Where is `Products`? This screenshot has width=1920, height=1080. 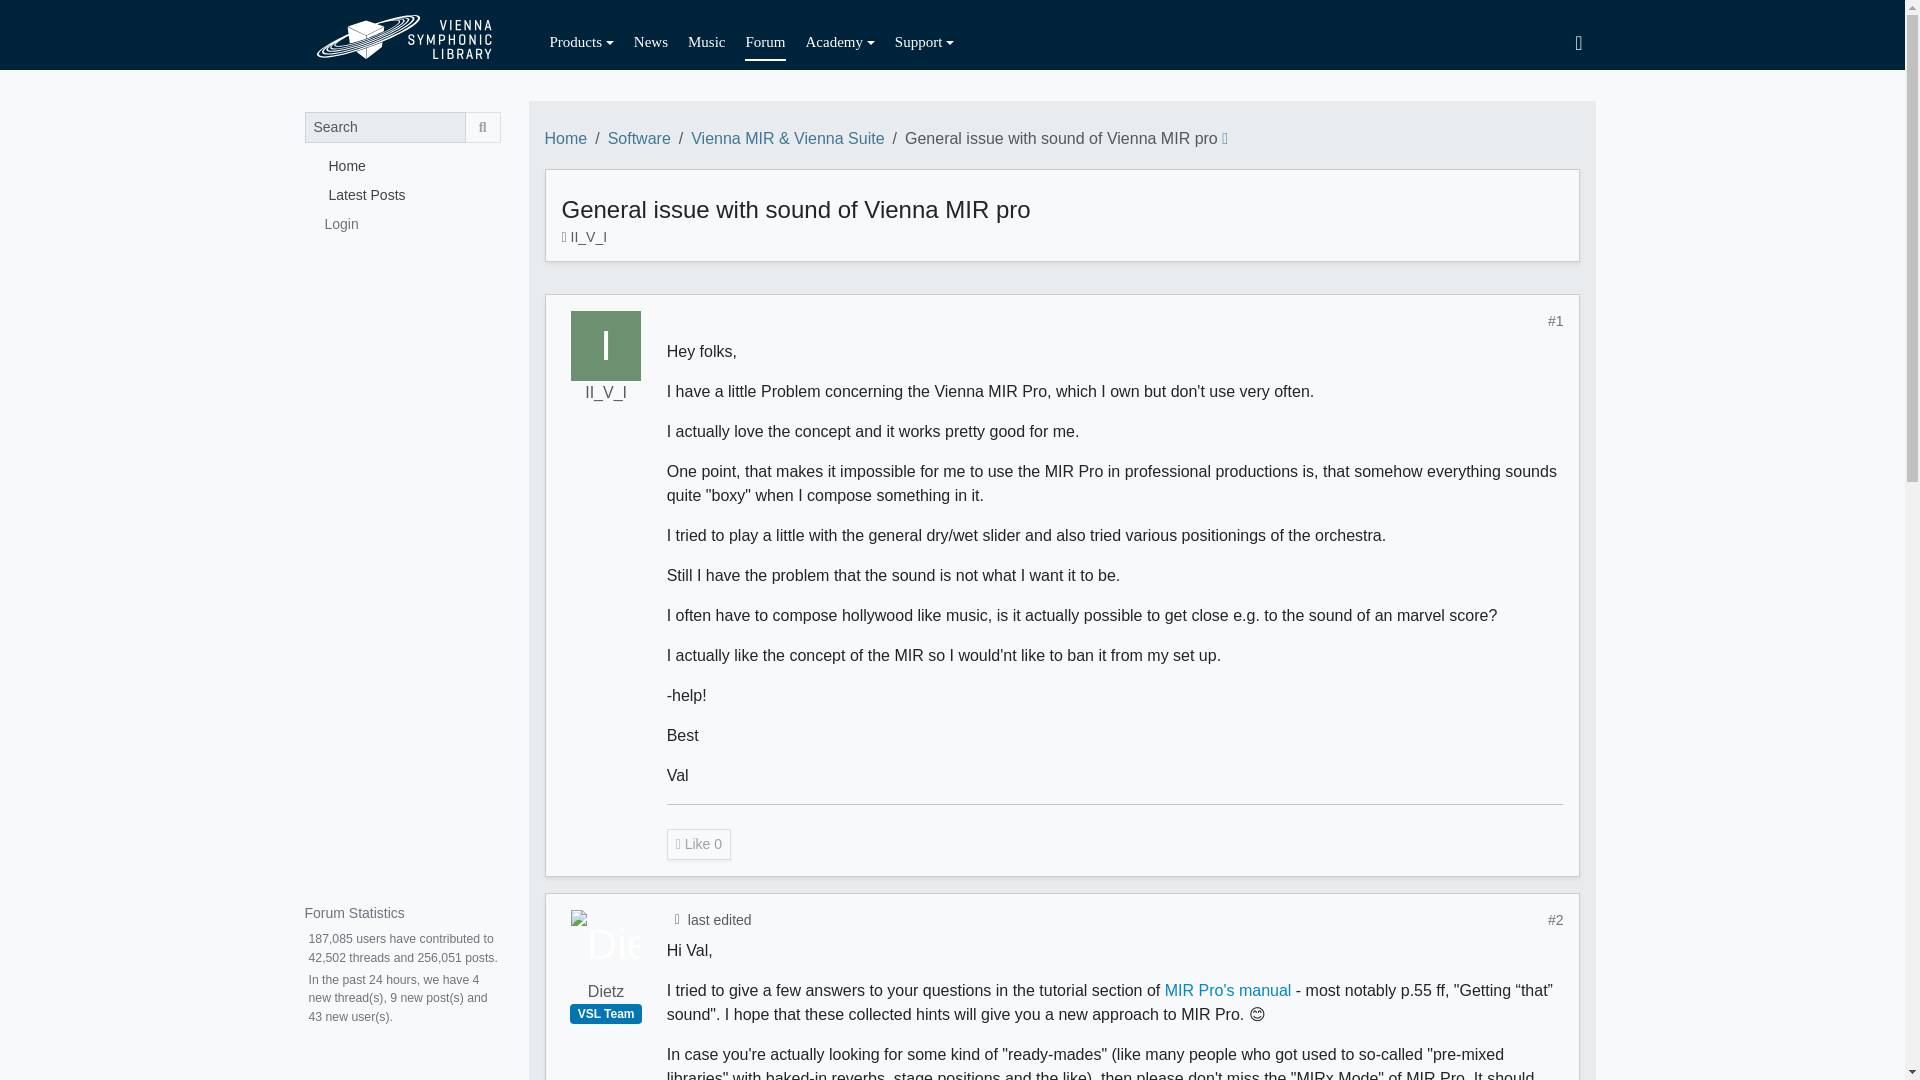
Products is located at coordinates (582, 42).